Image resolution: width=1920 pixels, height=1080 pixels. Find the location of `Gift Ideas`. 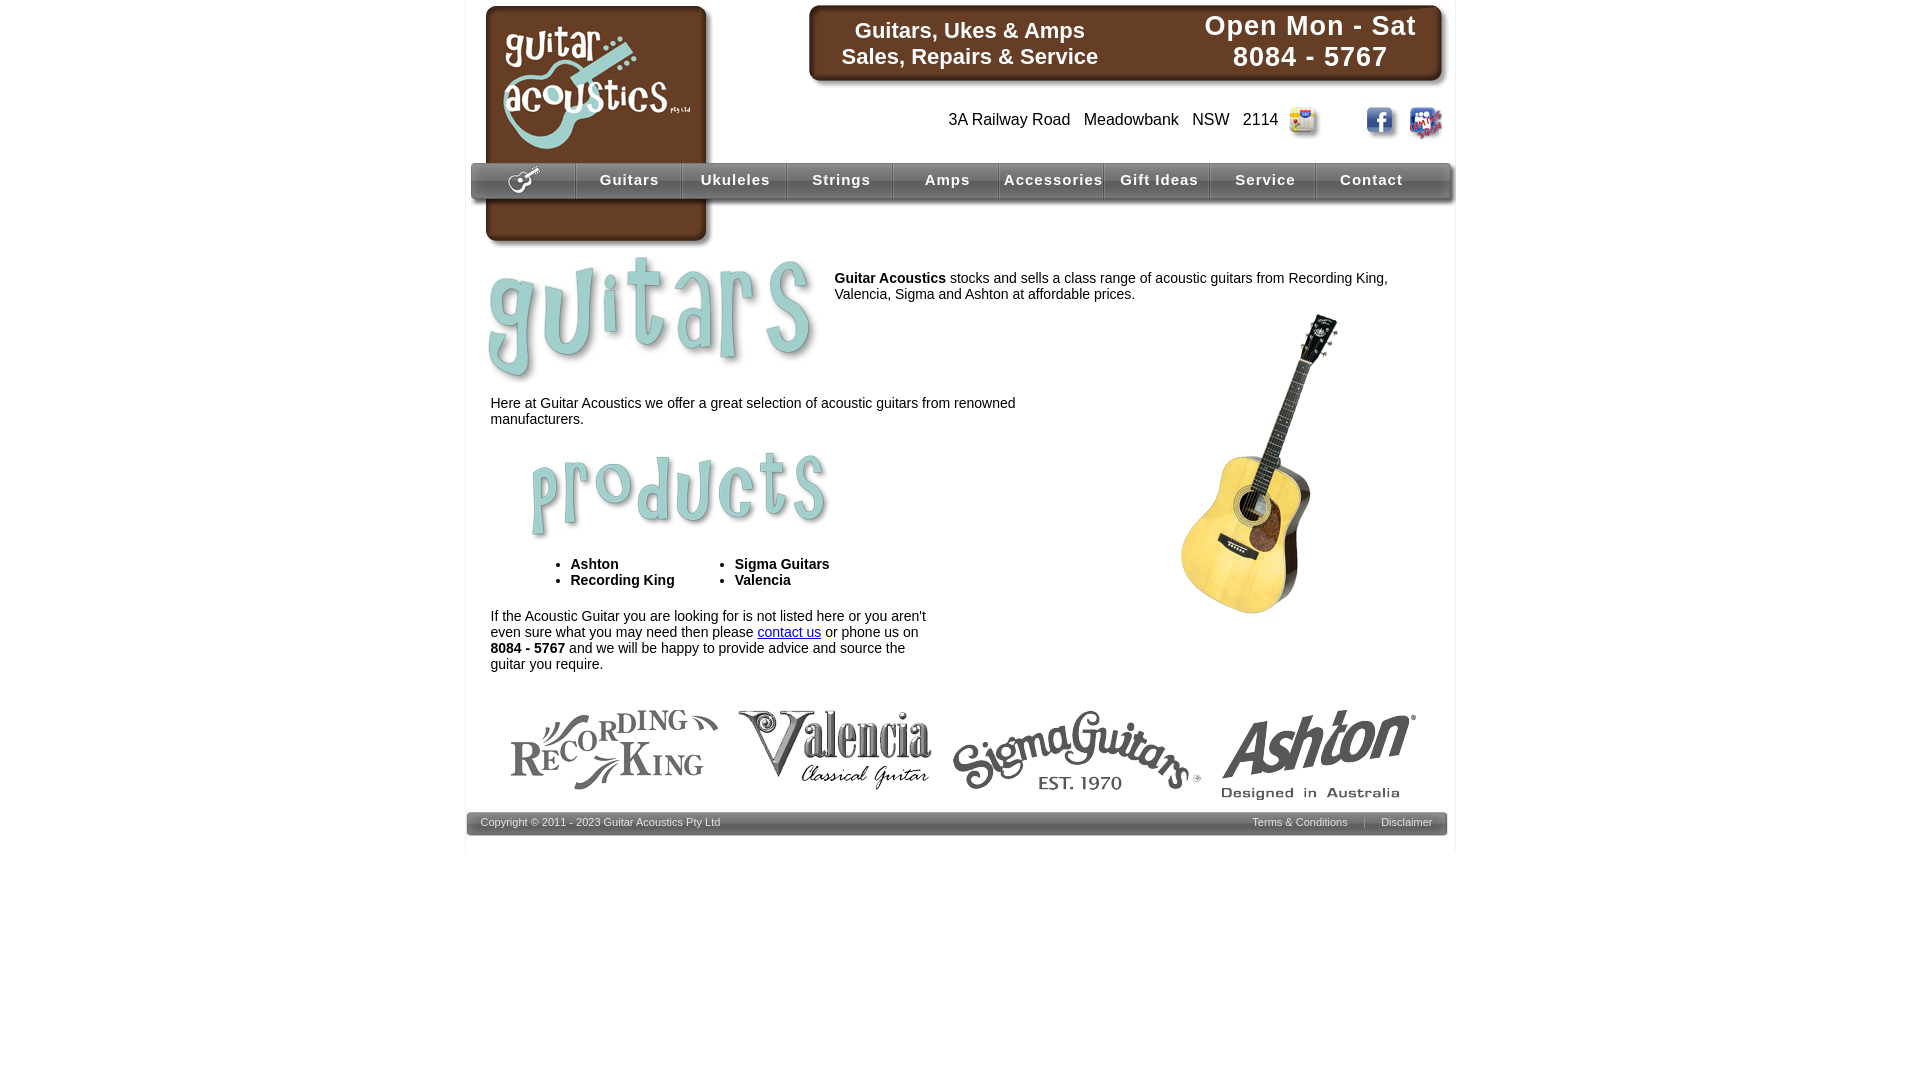

Gift Ideas is located at coordinates (1159, 180).